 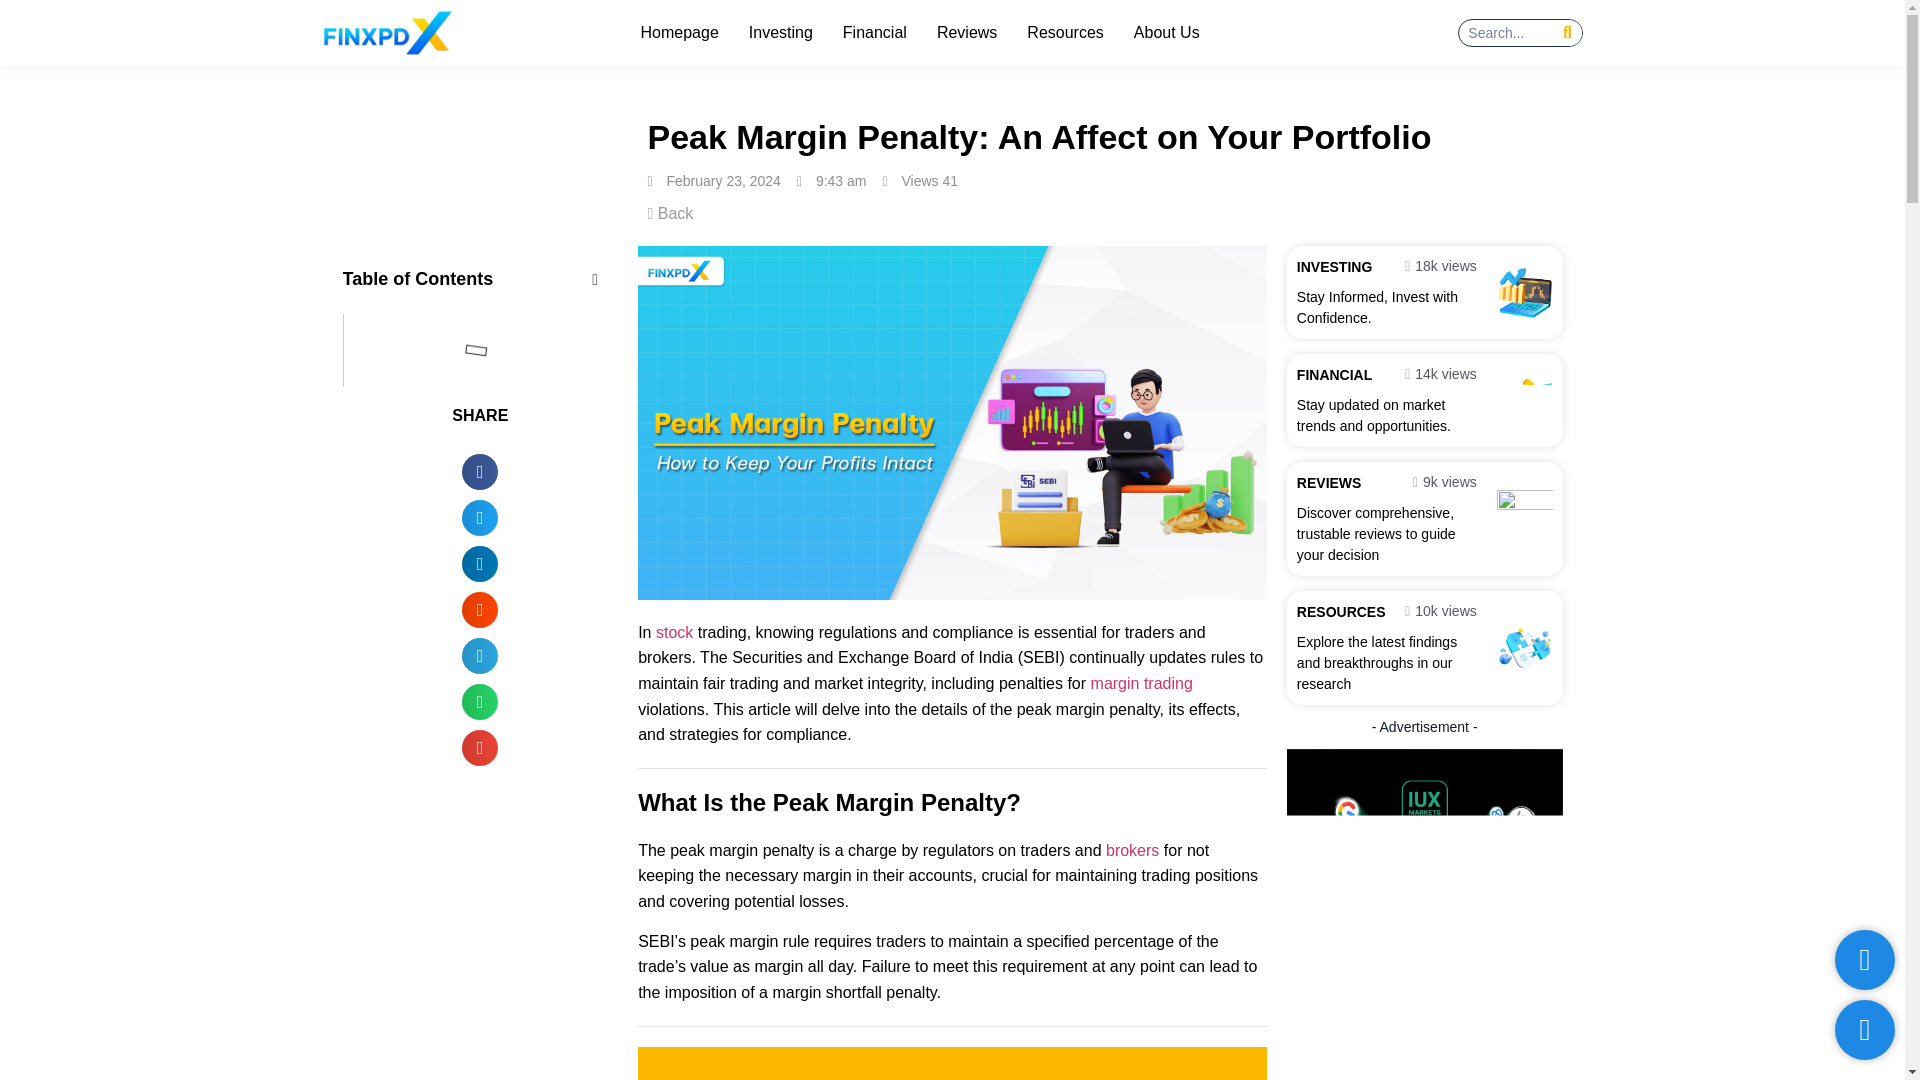 What do you see at coordinates (1065, 32) in the screenshot?
I see `Resources` at bounding box center [1065, 32].